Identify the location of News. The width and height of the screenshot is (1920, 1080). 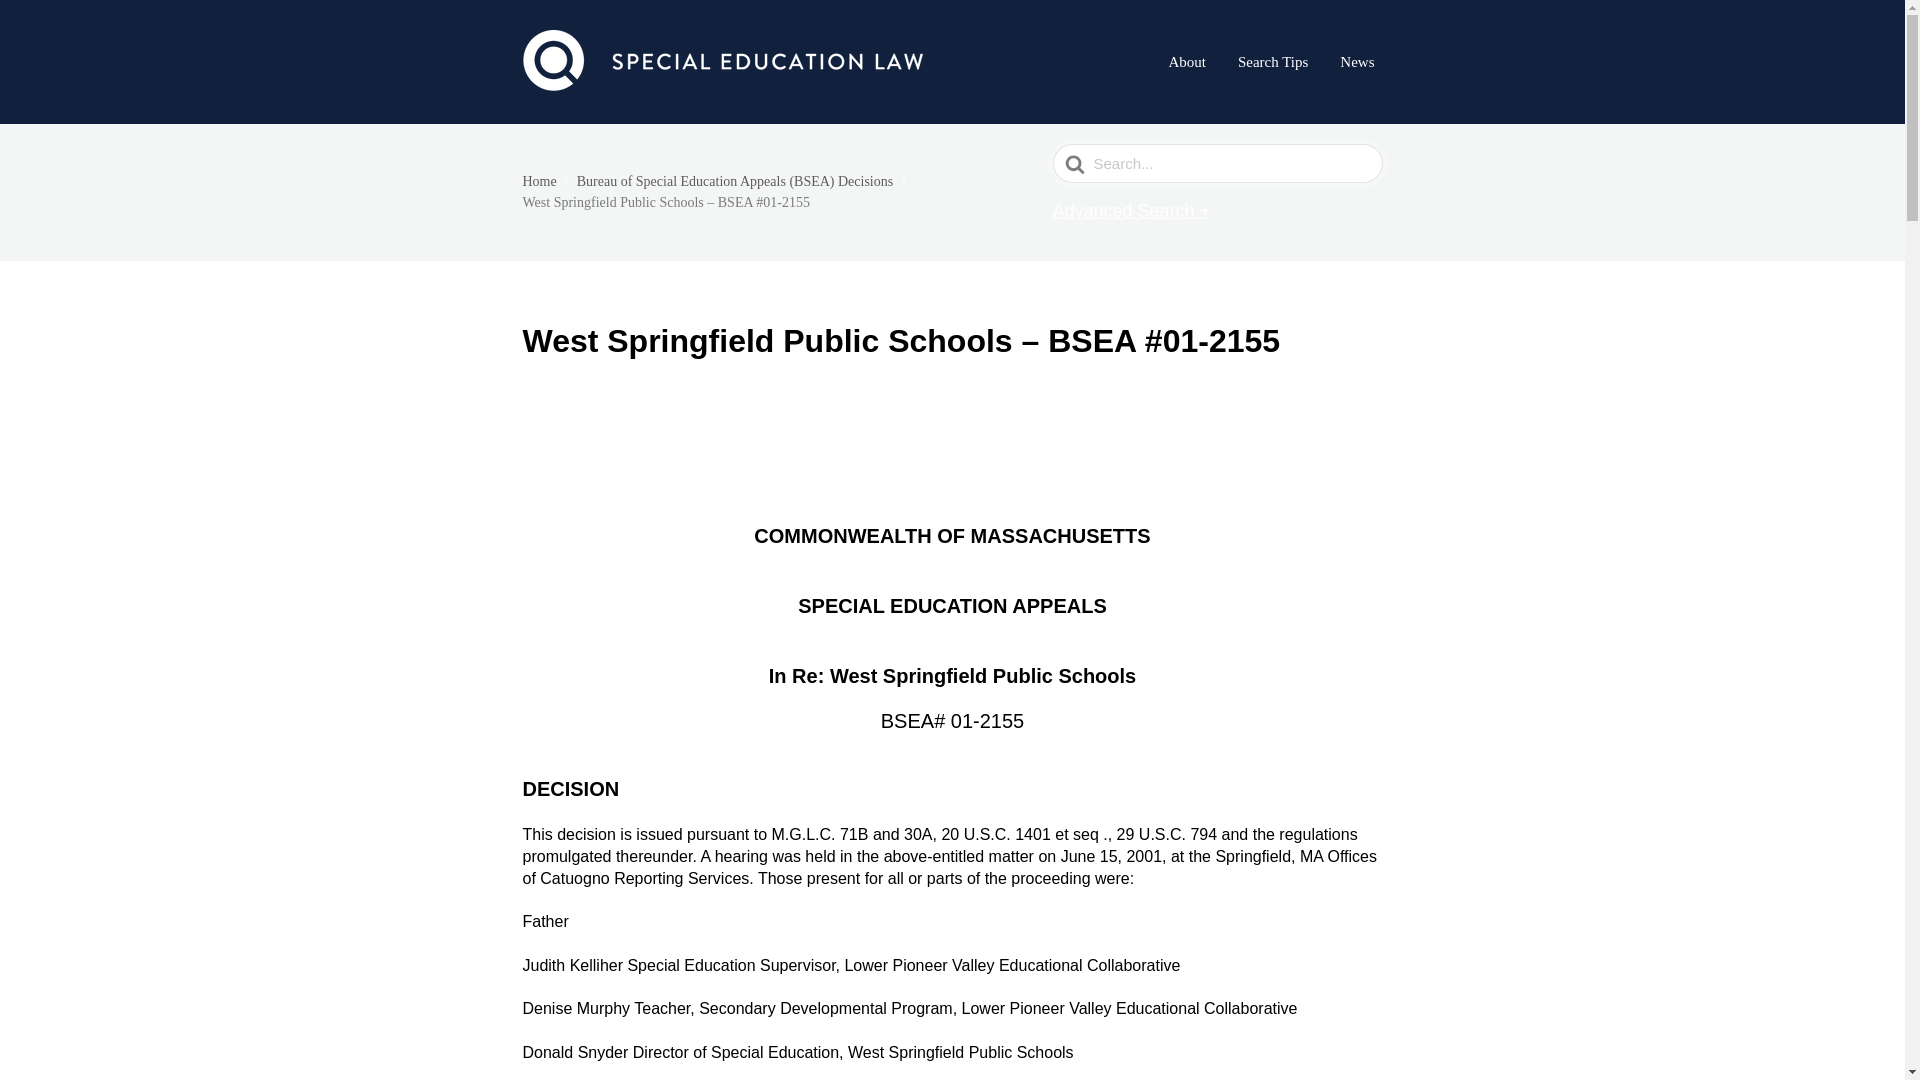
(1357, 61).